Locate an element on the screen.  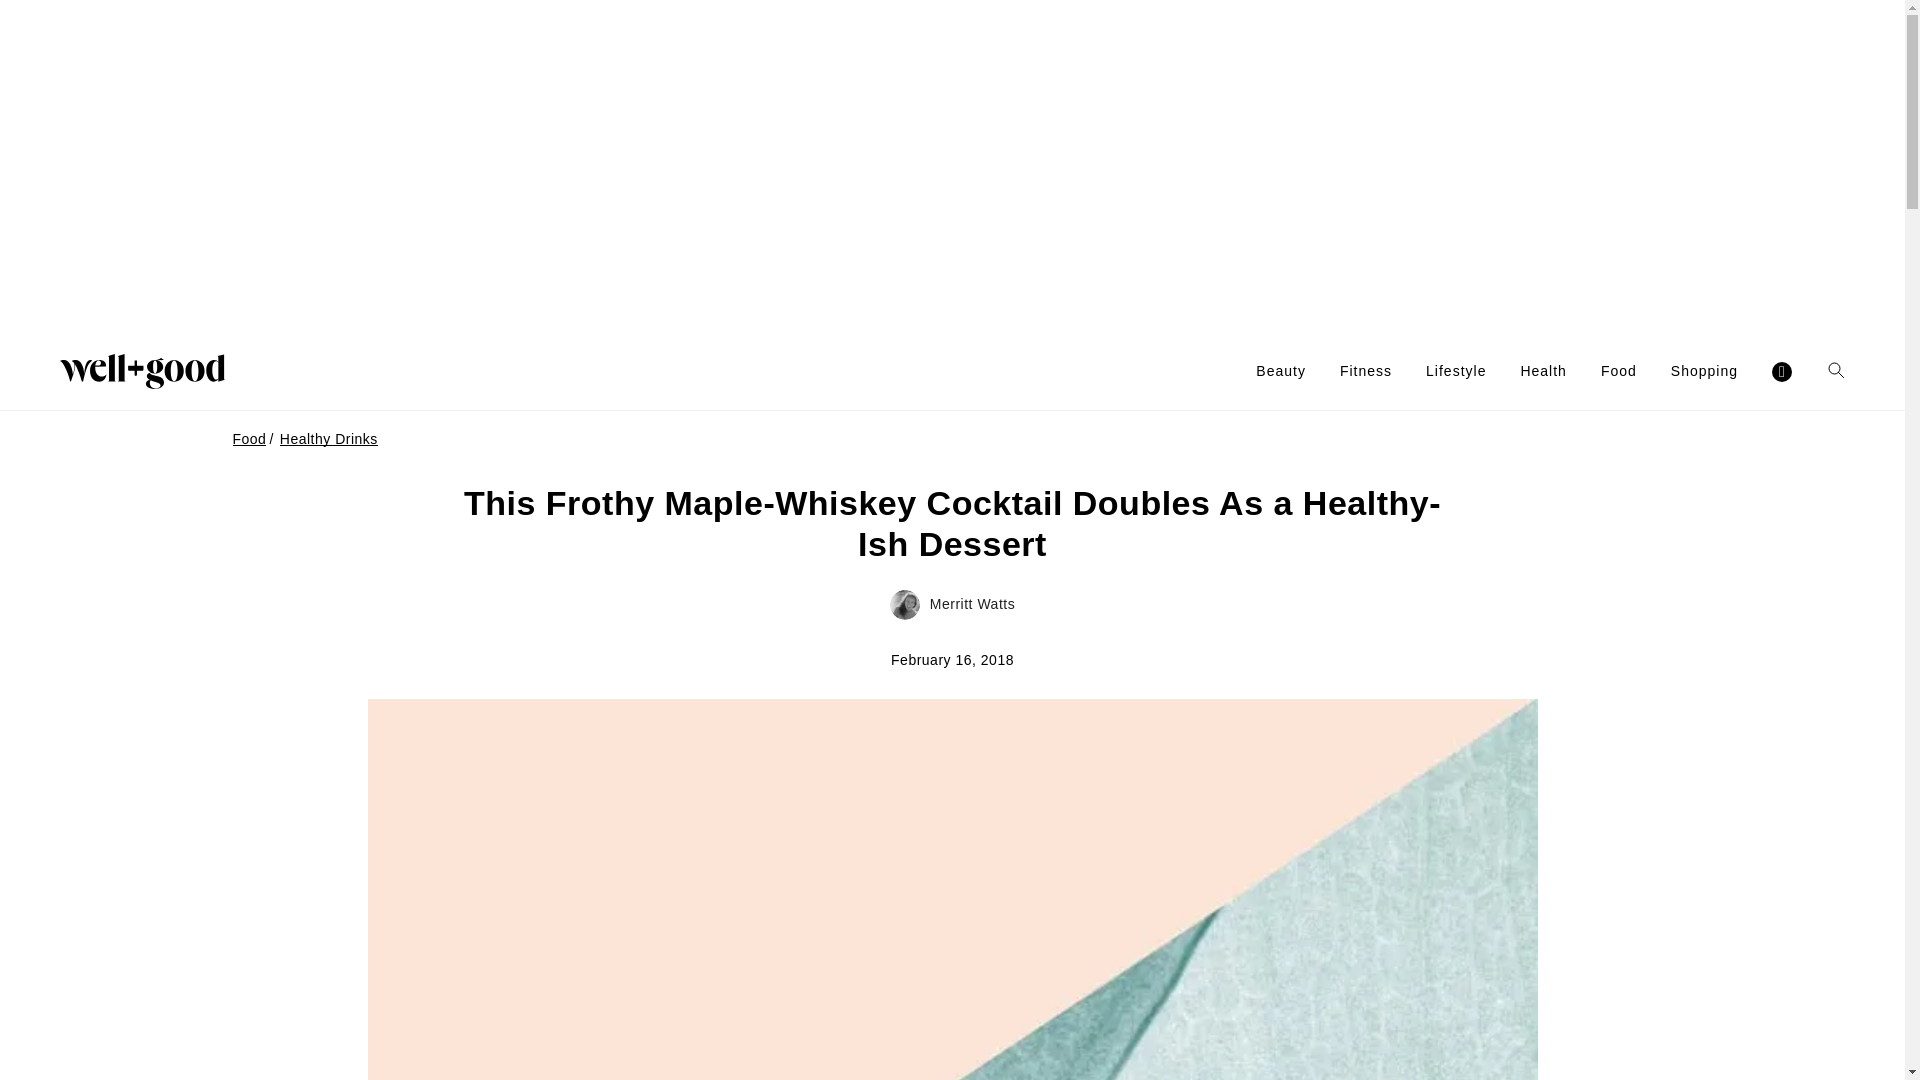
Fitness is located at coordinates (1366, 371).